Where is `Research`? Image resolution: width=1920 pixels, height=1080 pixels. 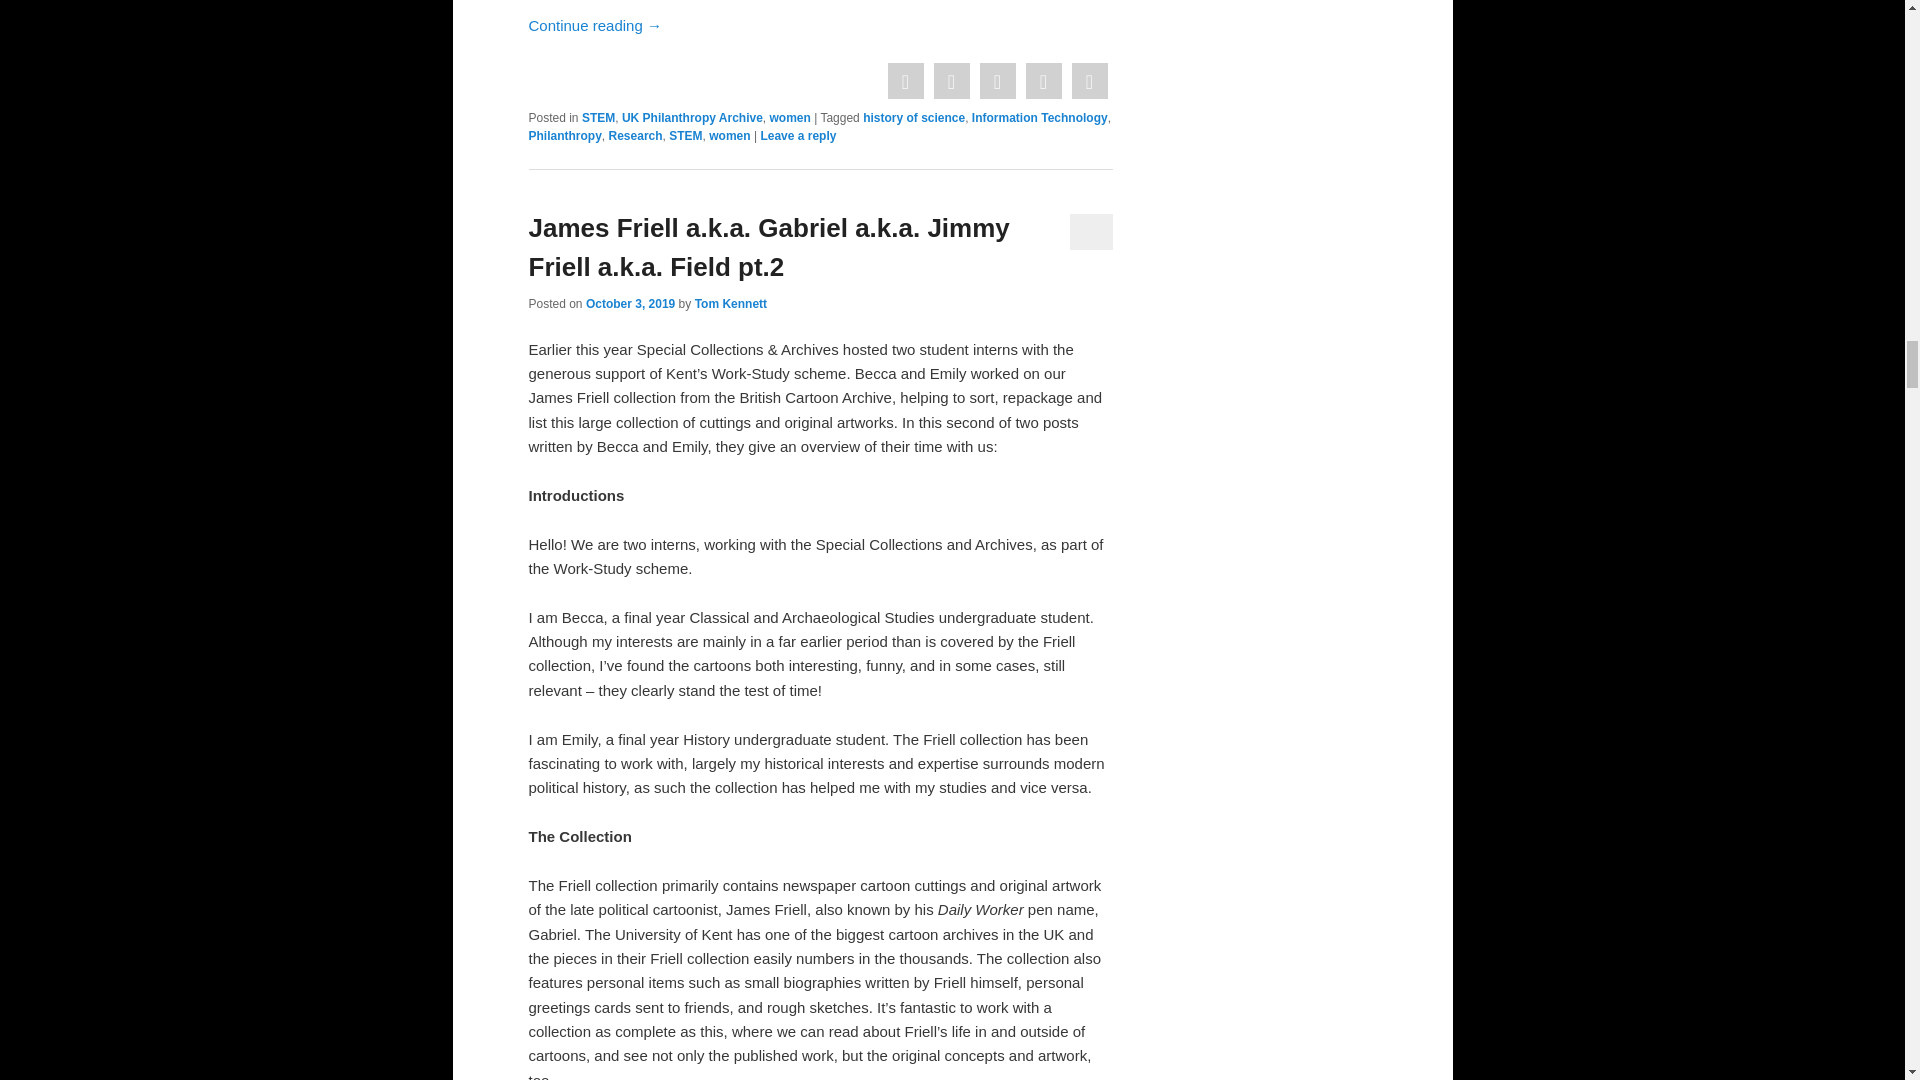
Research is located at coordinates (635, 135).